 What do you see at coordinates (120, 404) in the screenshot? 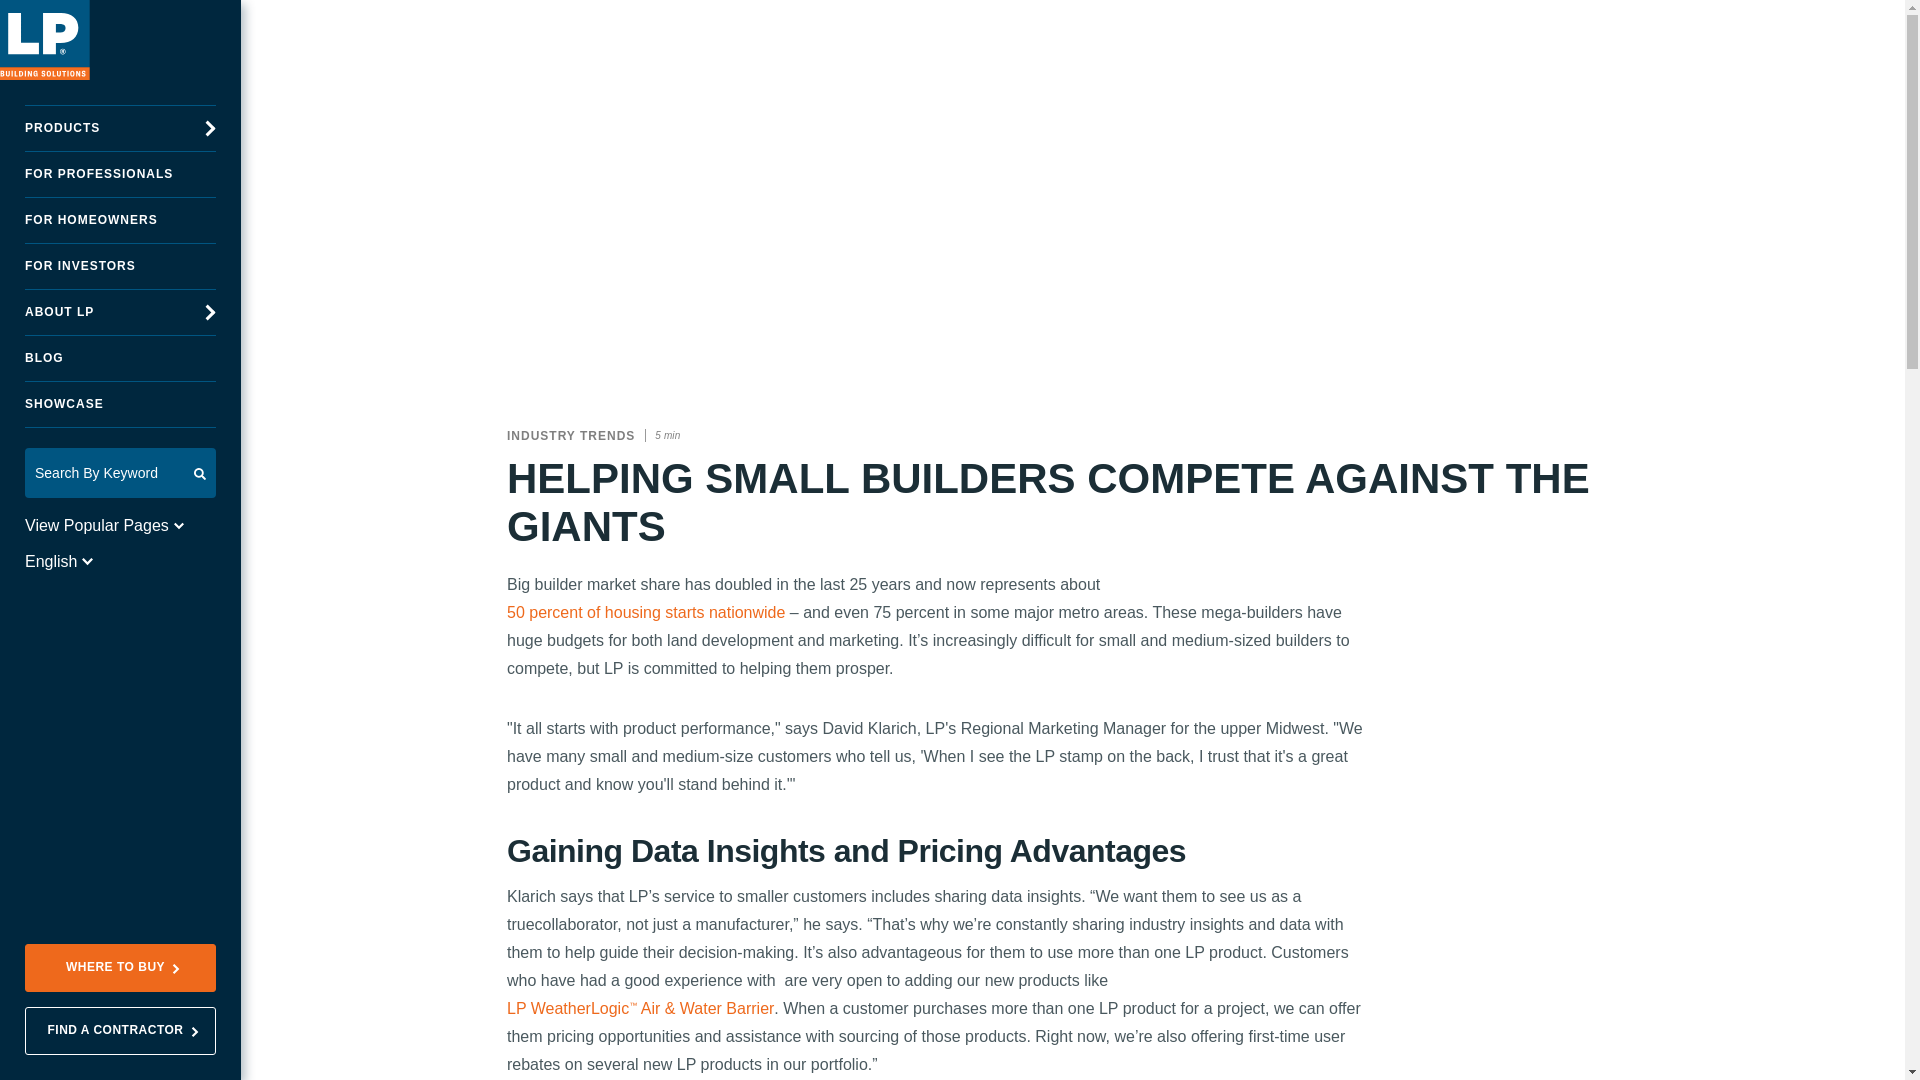
I see `SHOWCASE` at bounding box center [120, 404].